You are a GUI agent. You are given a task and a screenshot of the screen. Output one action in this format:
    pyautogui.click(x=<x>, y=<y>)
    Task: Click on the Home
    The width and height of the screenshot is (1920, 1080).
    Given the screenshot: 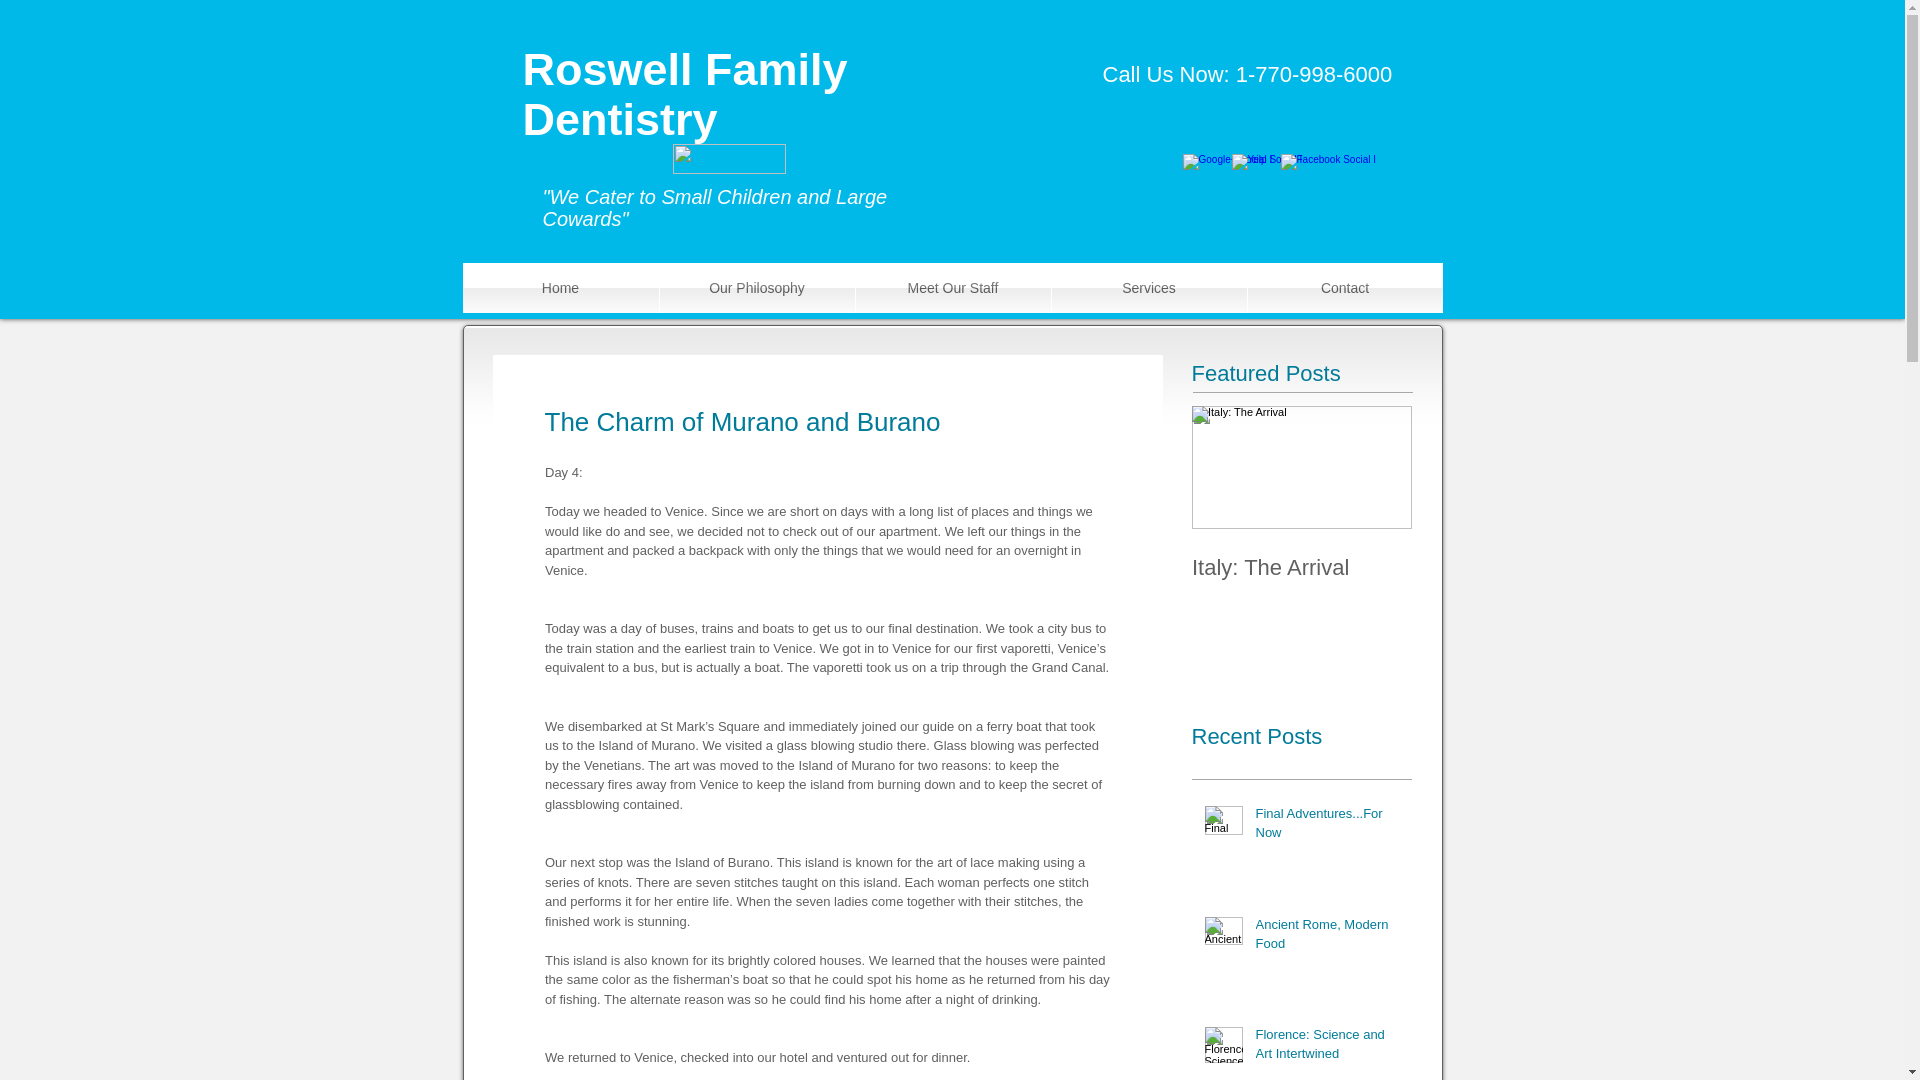 What is the action you would take?
    pyautogui.click(x=560, y=288)
    